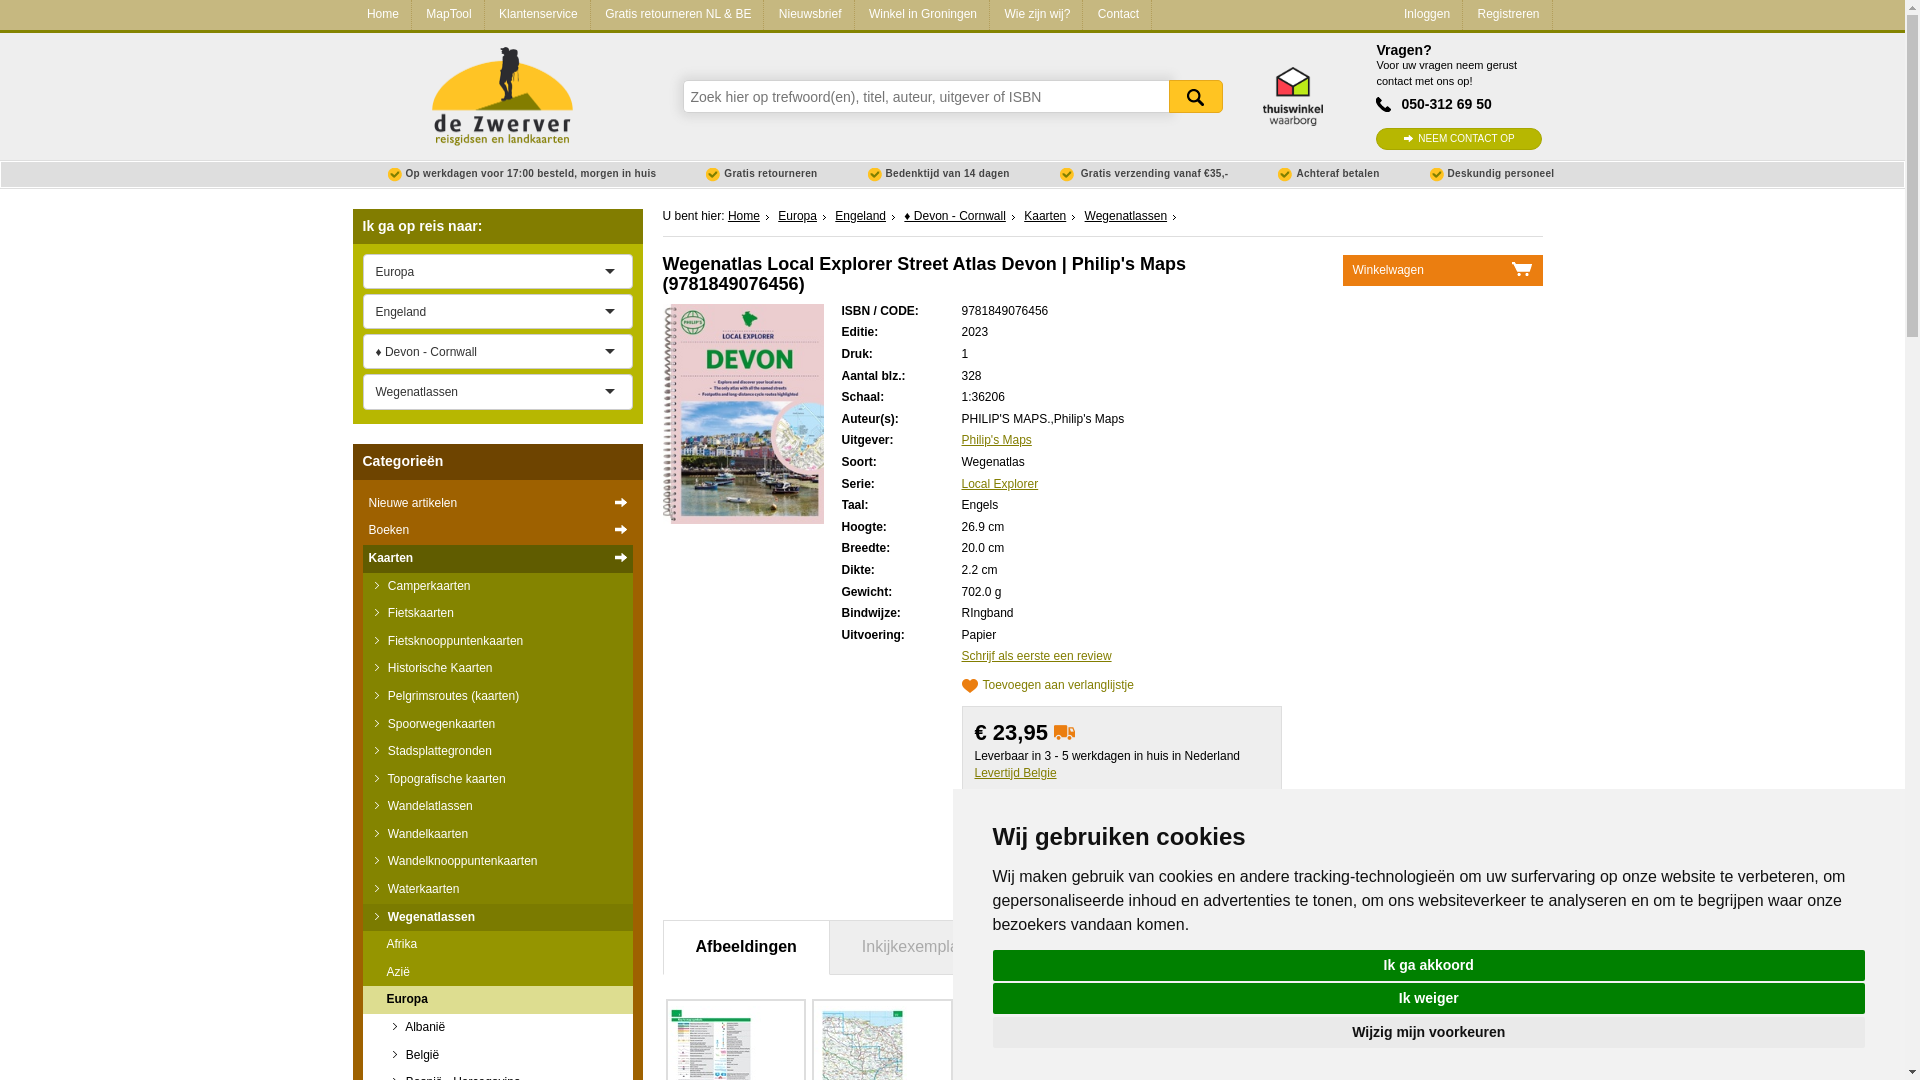  I want to click on Zoeken, so click(1194, 96).